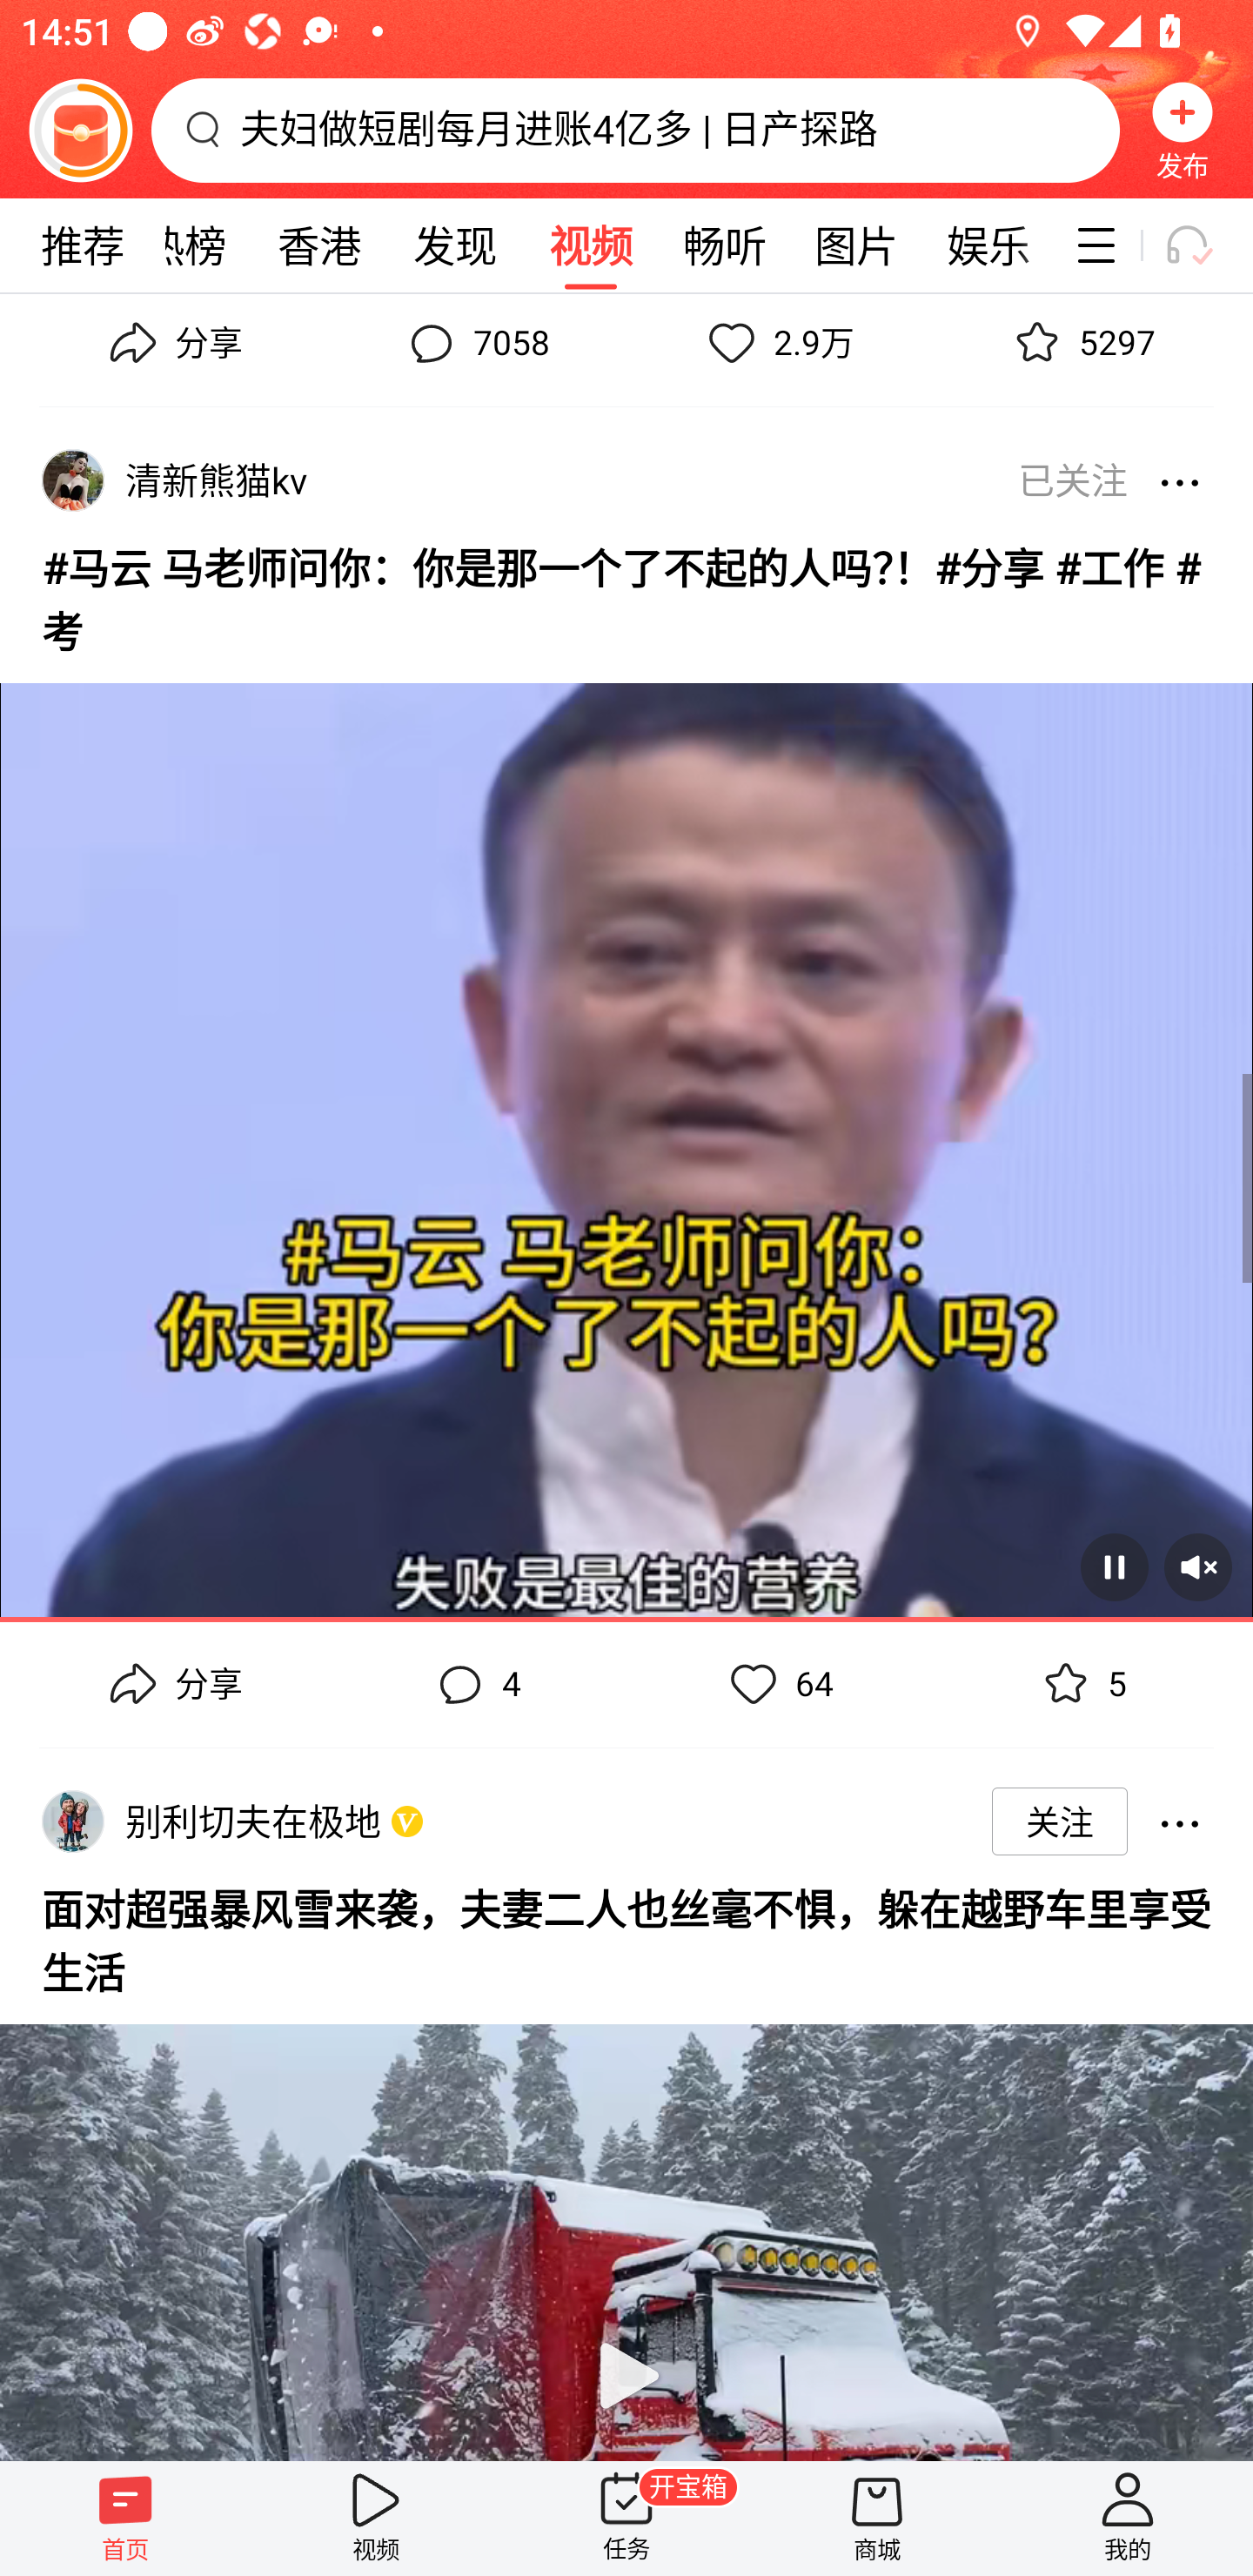 Image resolution: width=1253 pixels, height=2576 pixels. What do you see at coordinates (1060, 1821) in the screenshot?
I see `关注` at bounding box center [1060, 1821].